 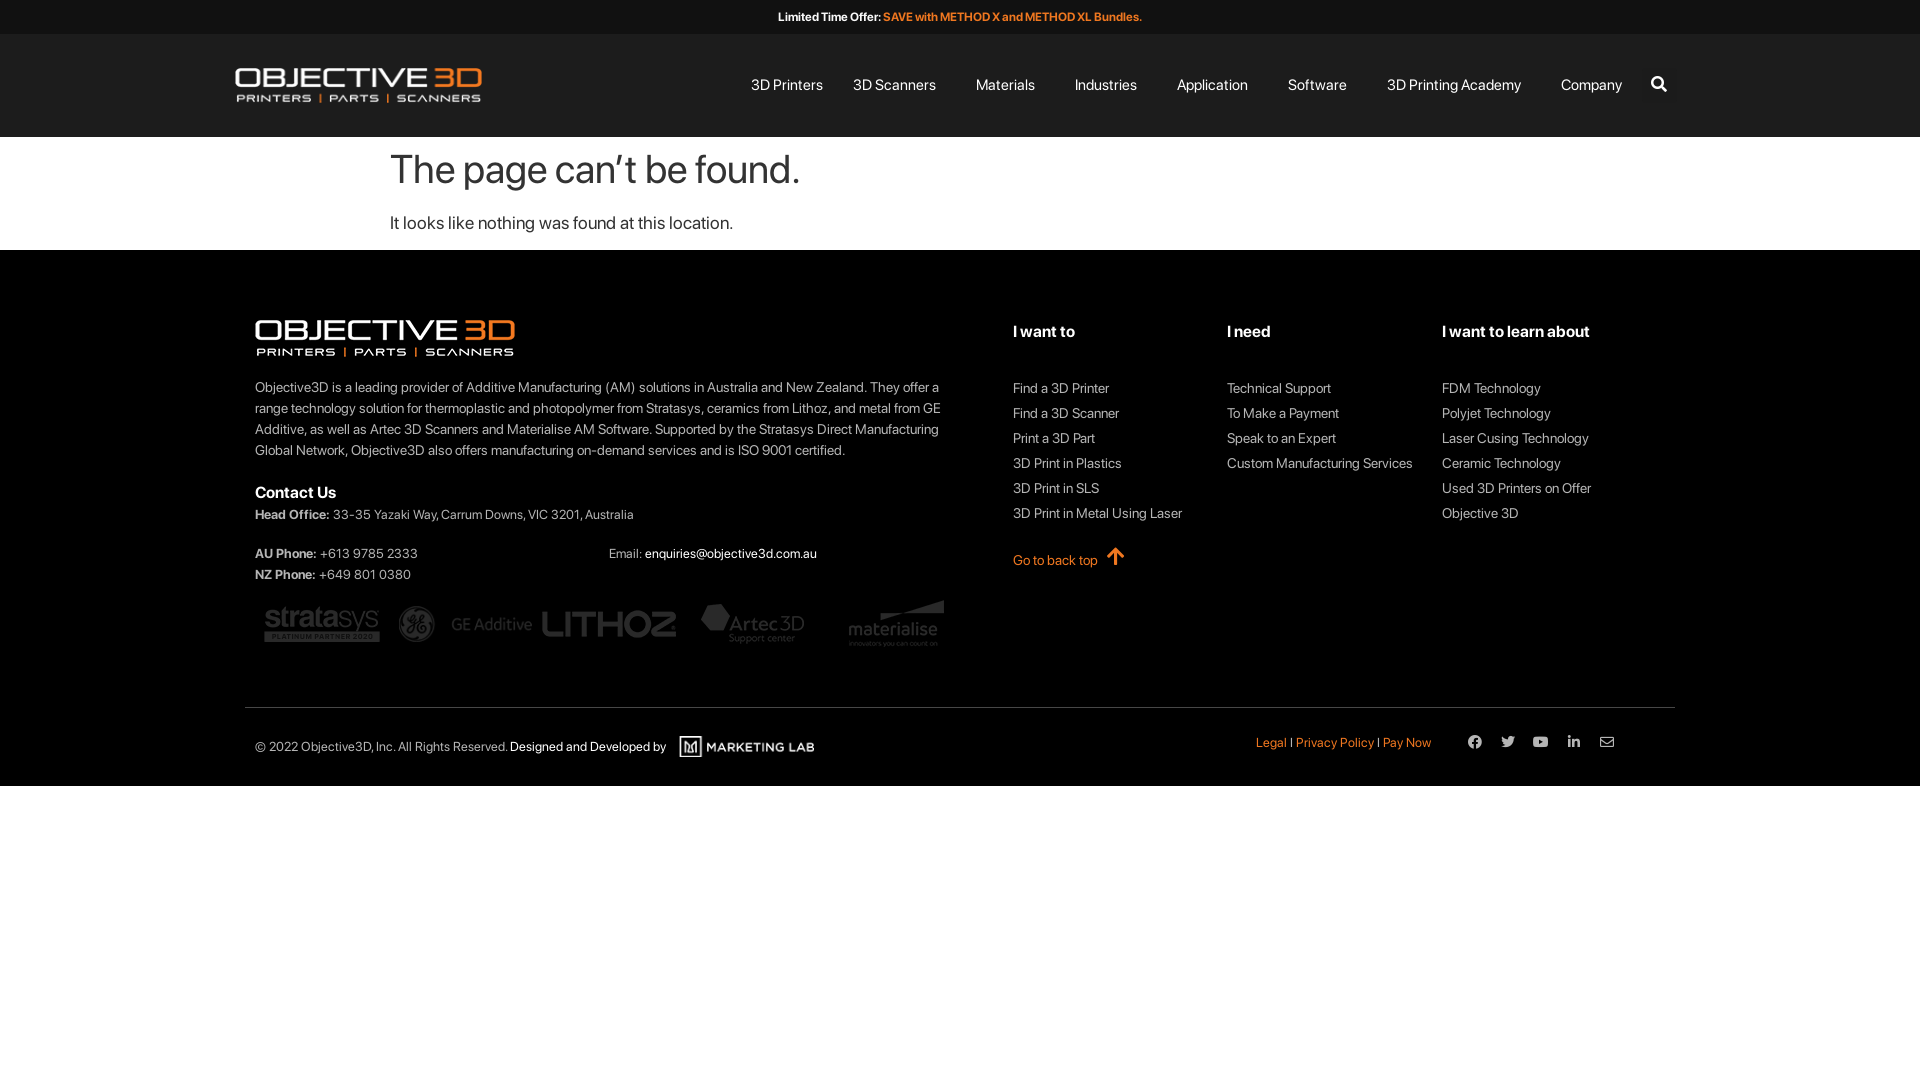 What do you see at coordinates (1056, 560) in the screenshot?
I see `Go to back top` at bounding box center [1056, 560].